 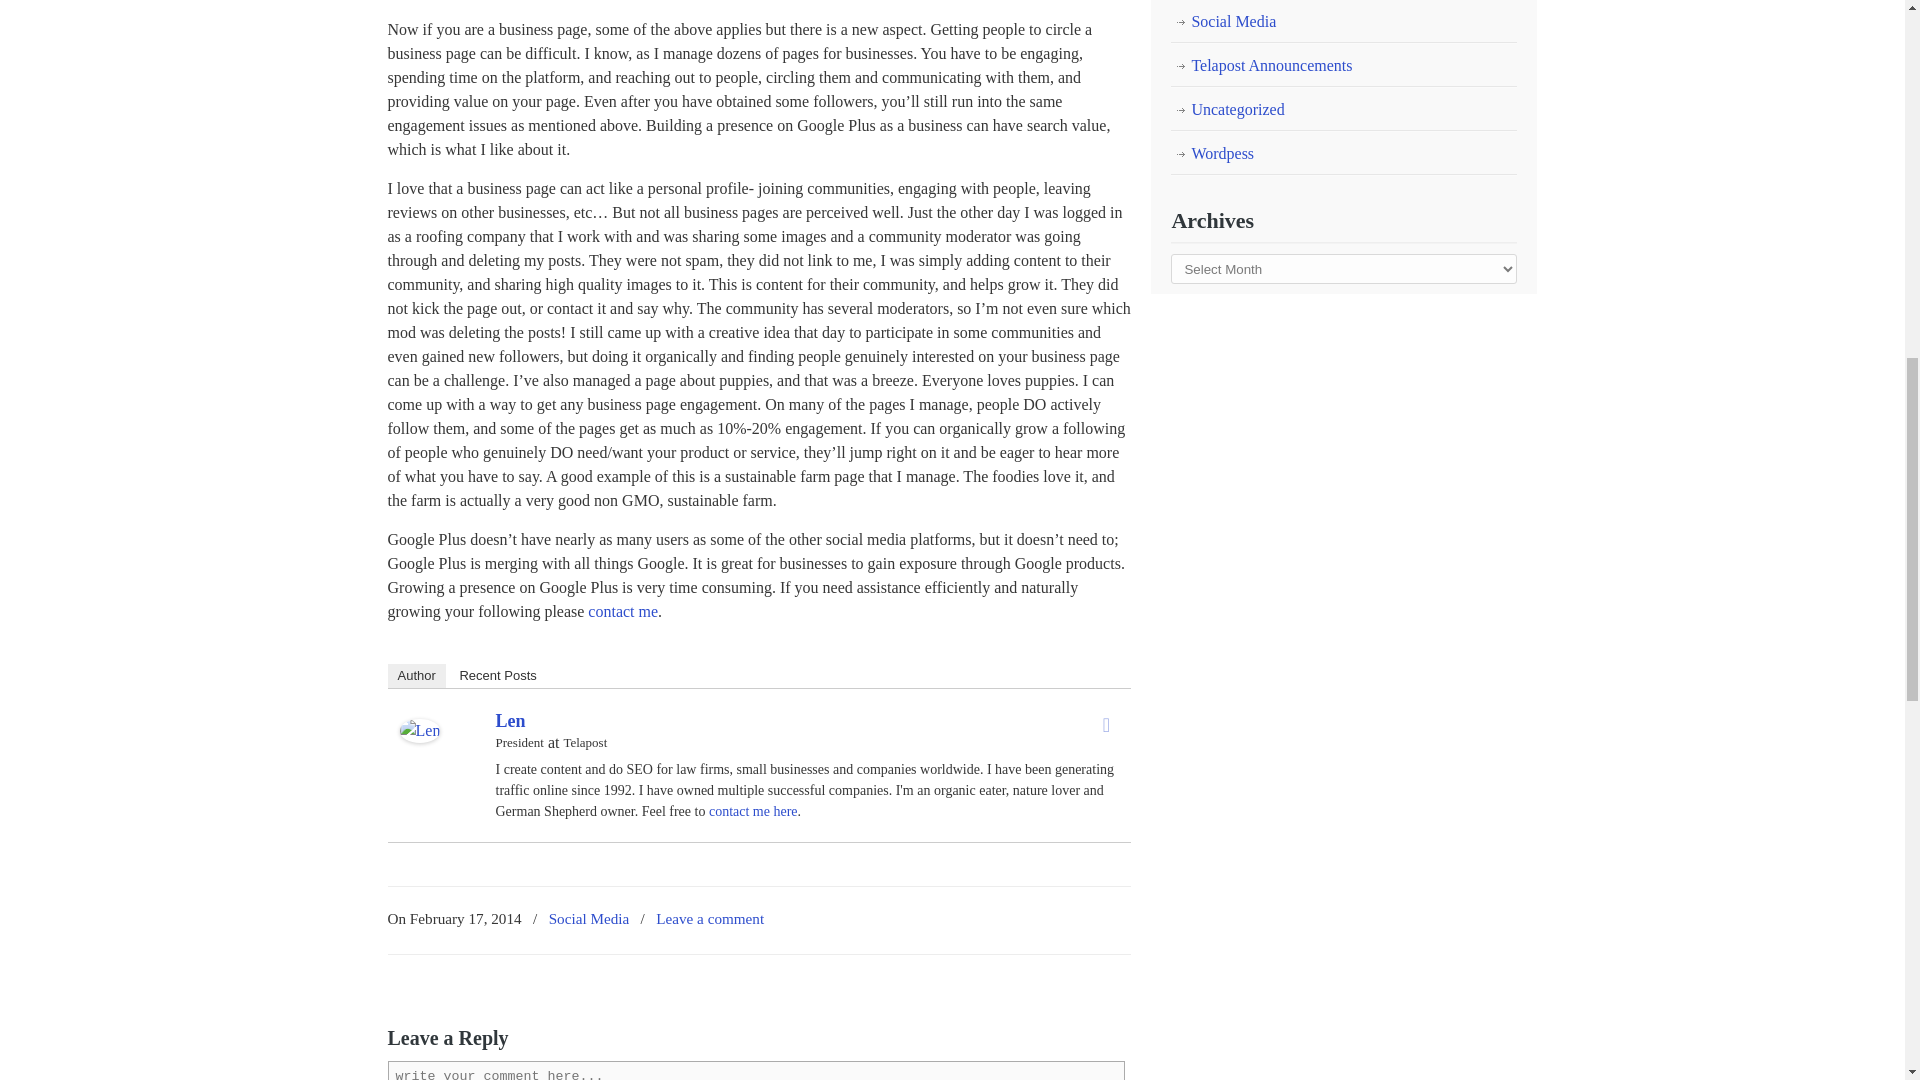 I want to click on contact , so click(x=622, y=610).